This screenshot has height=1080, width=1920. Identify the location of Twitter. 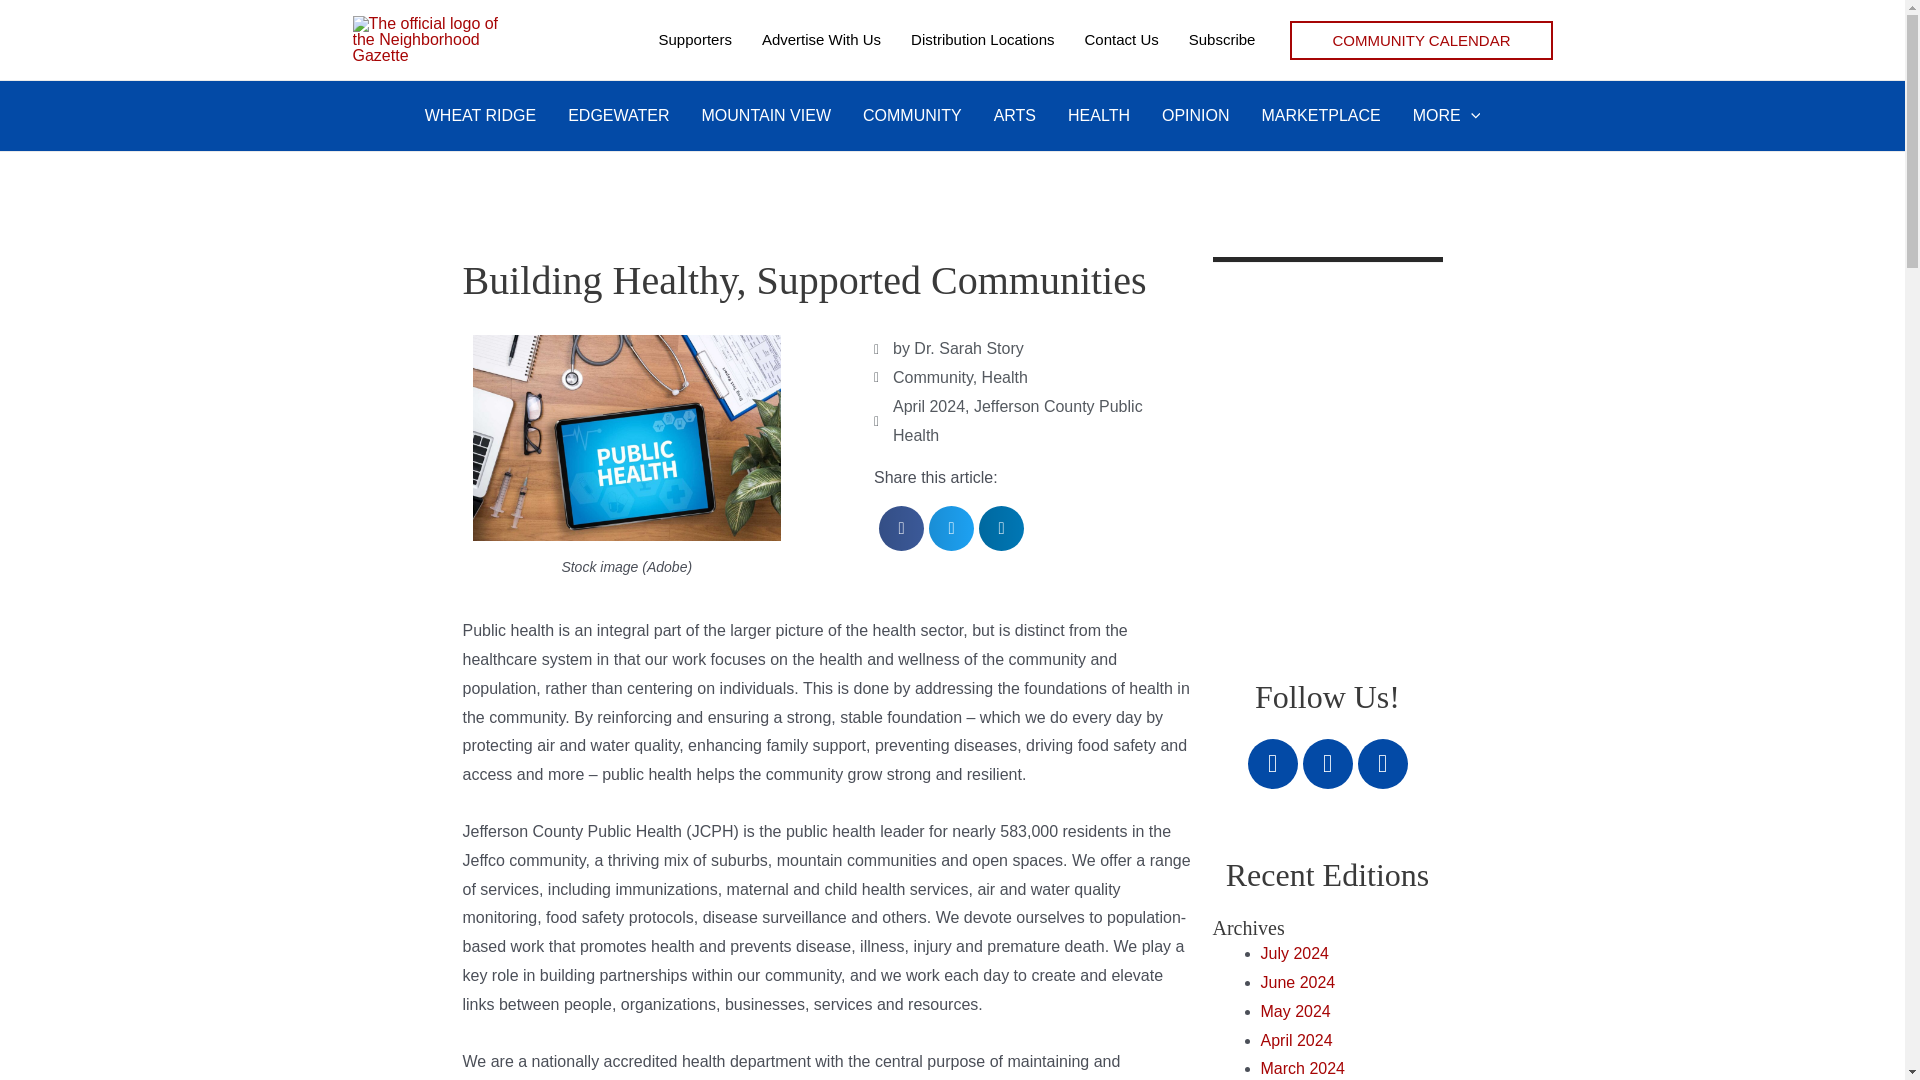
(1326, 764).